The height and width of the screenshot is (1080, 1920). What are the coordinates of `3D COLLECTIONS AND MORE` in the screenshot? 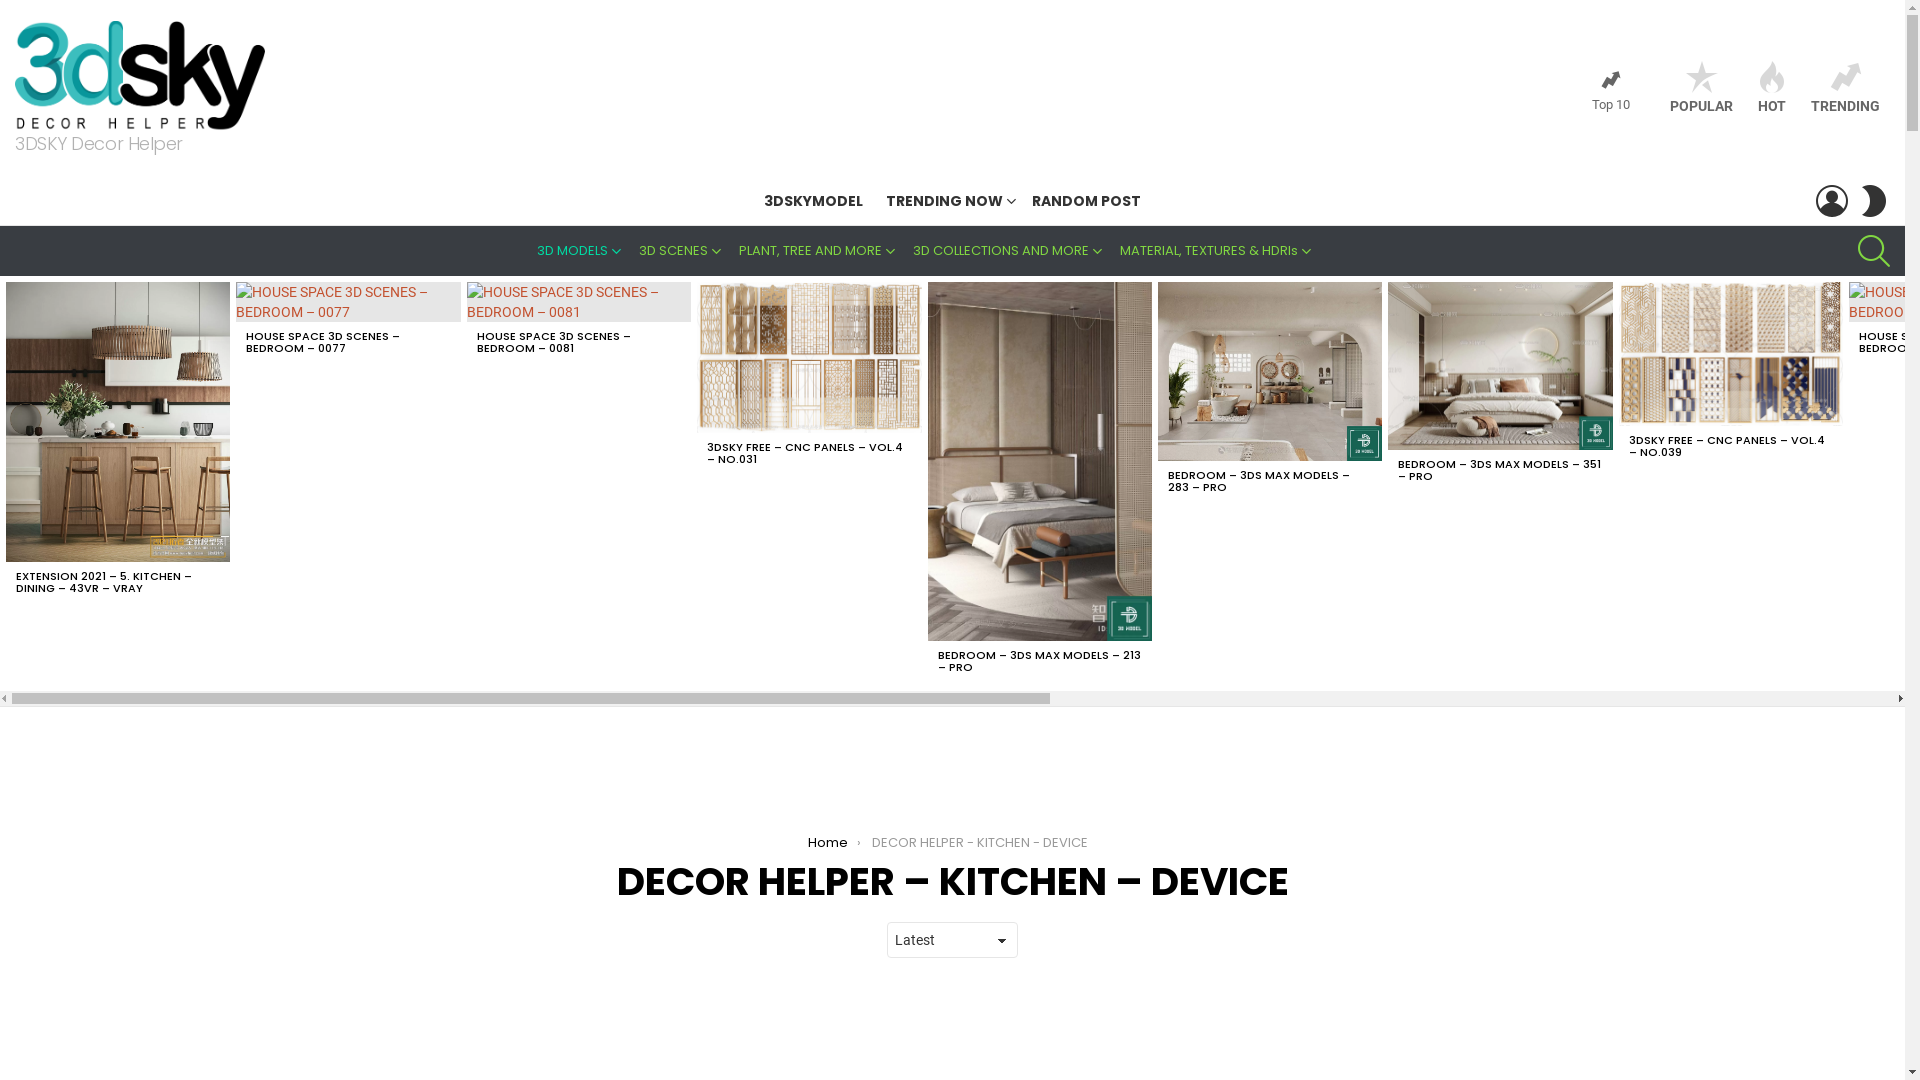 It's located at (1009, 251).